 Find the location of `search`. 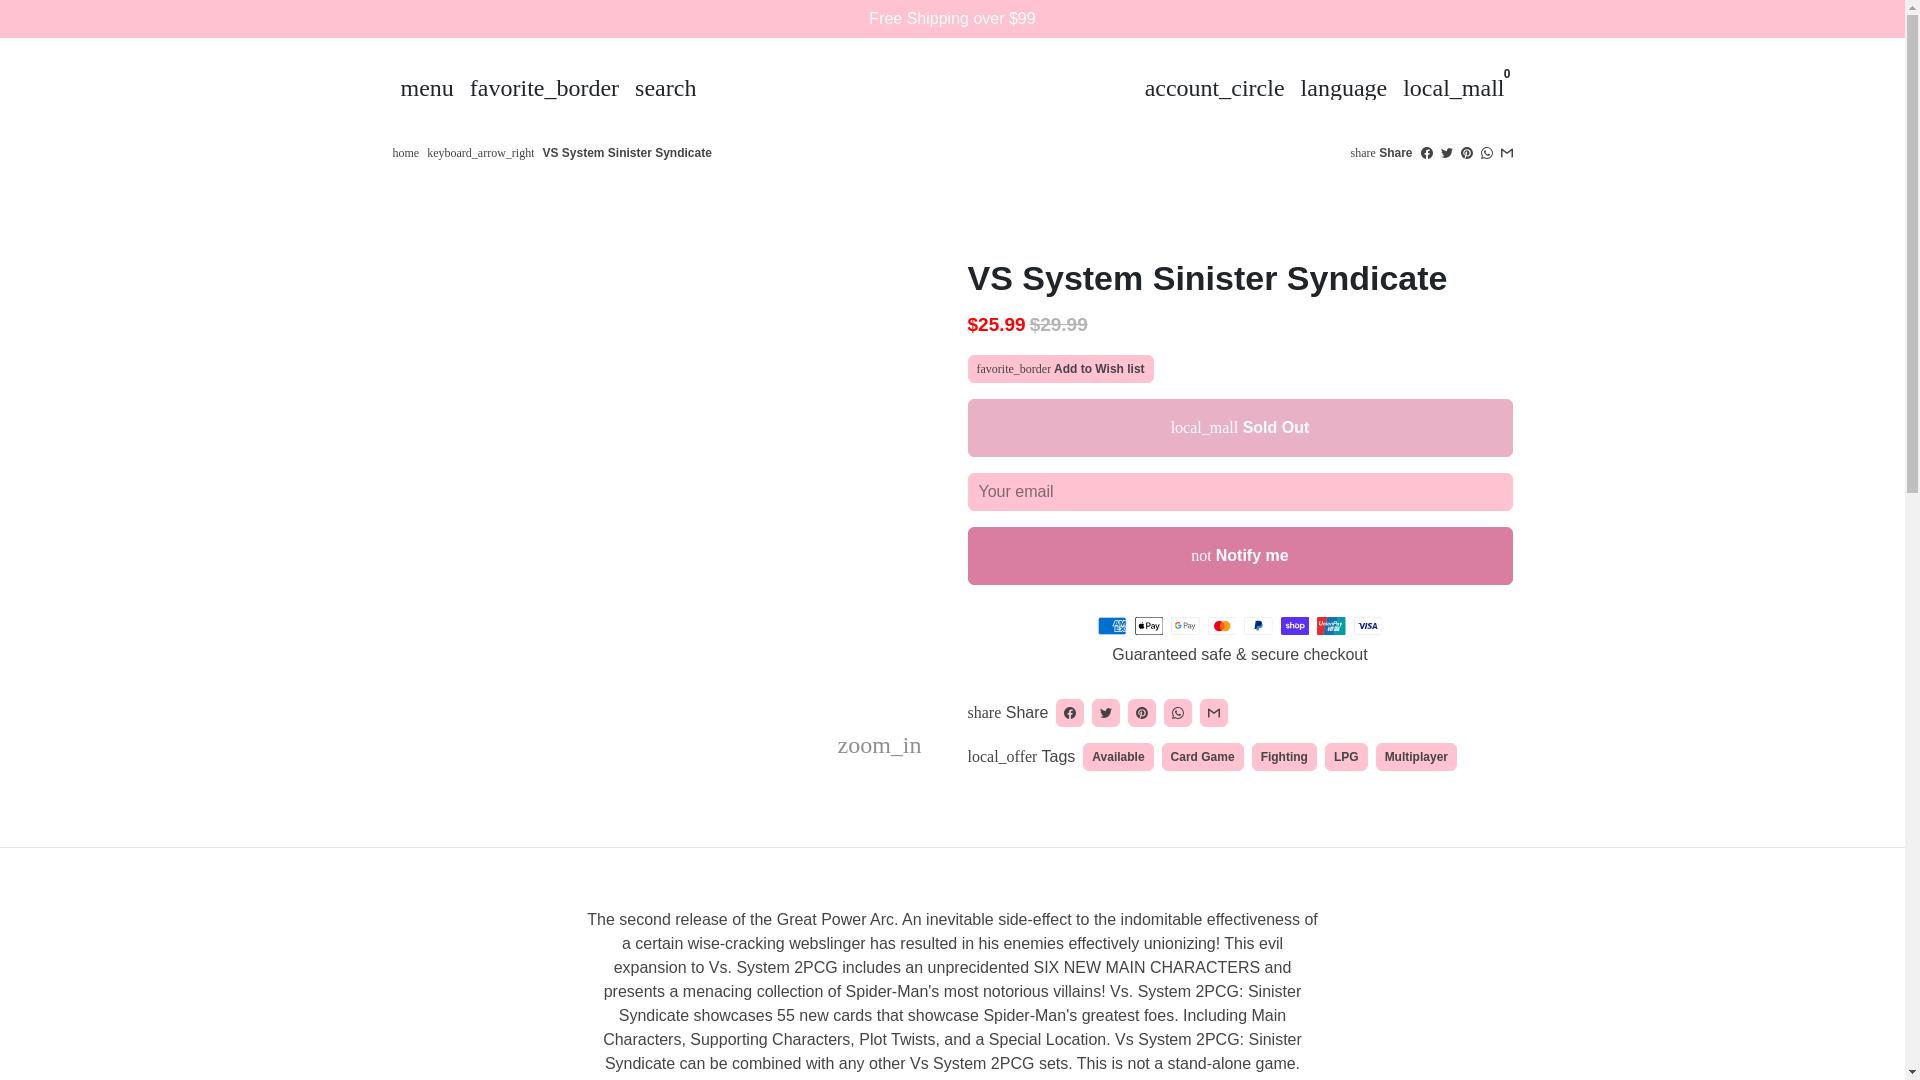

search is located at coordinates (666, 88).